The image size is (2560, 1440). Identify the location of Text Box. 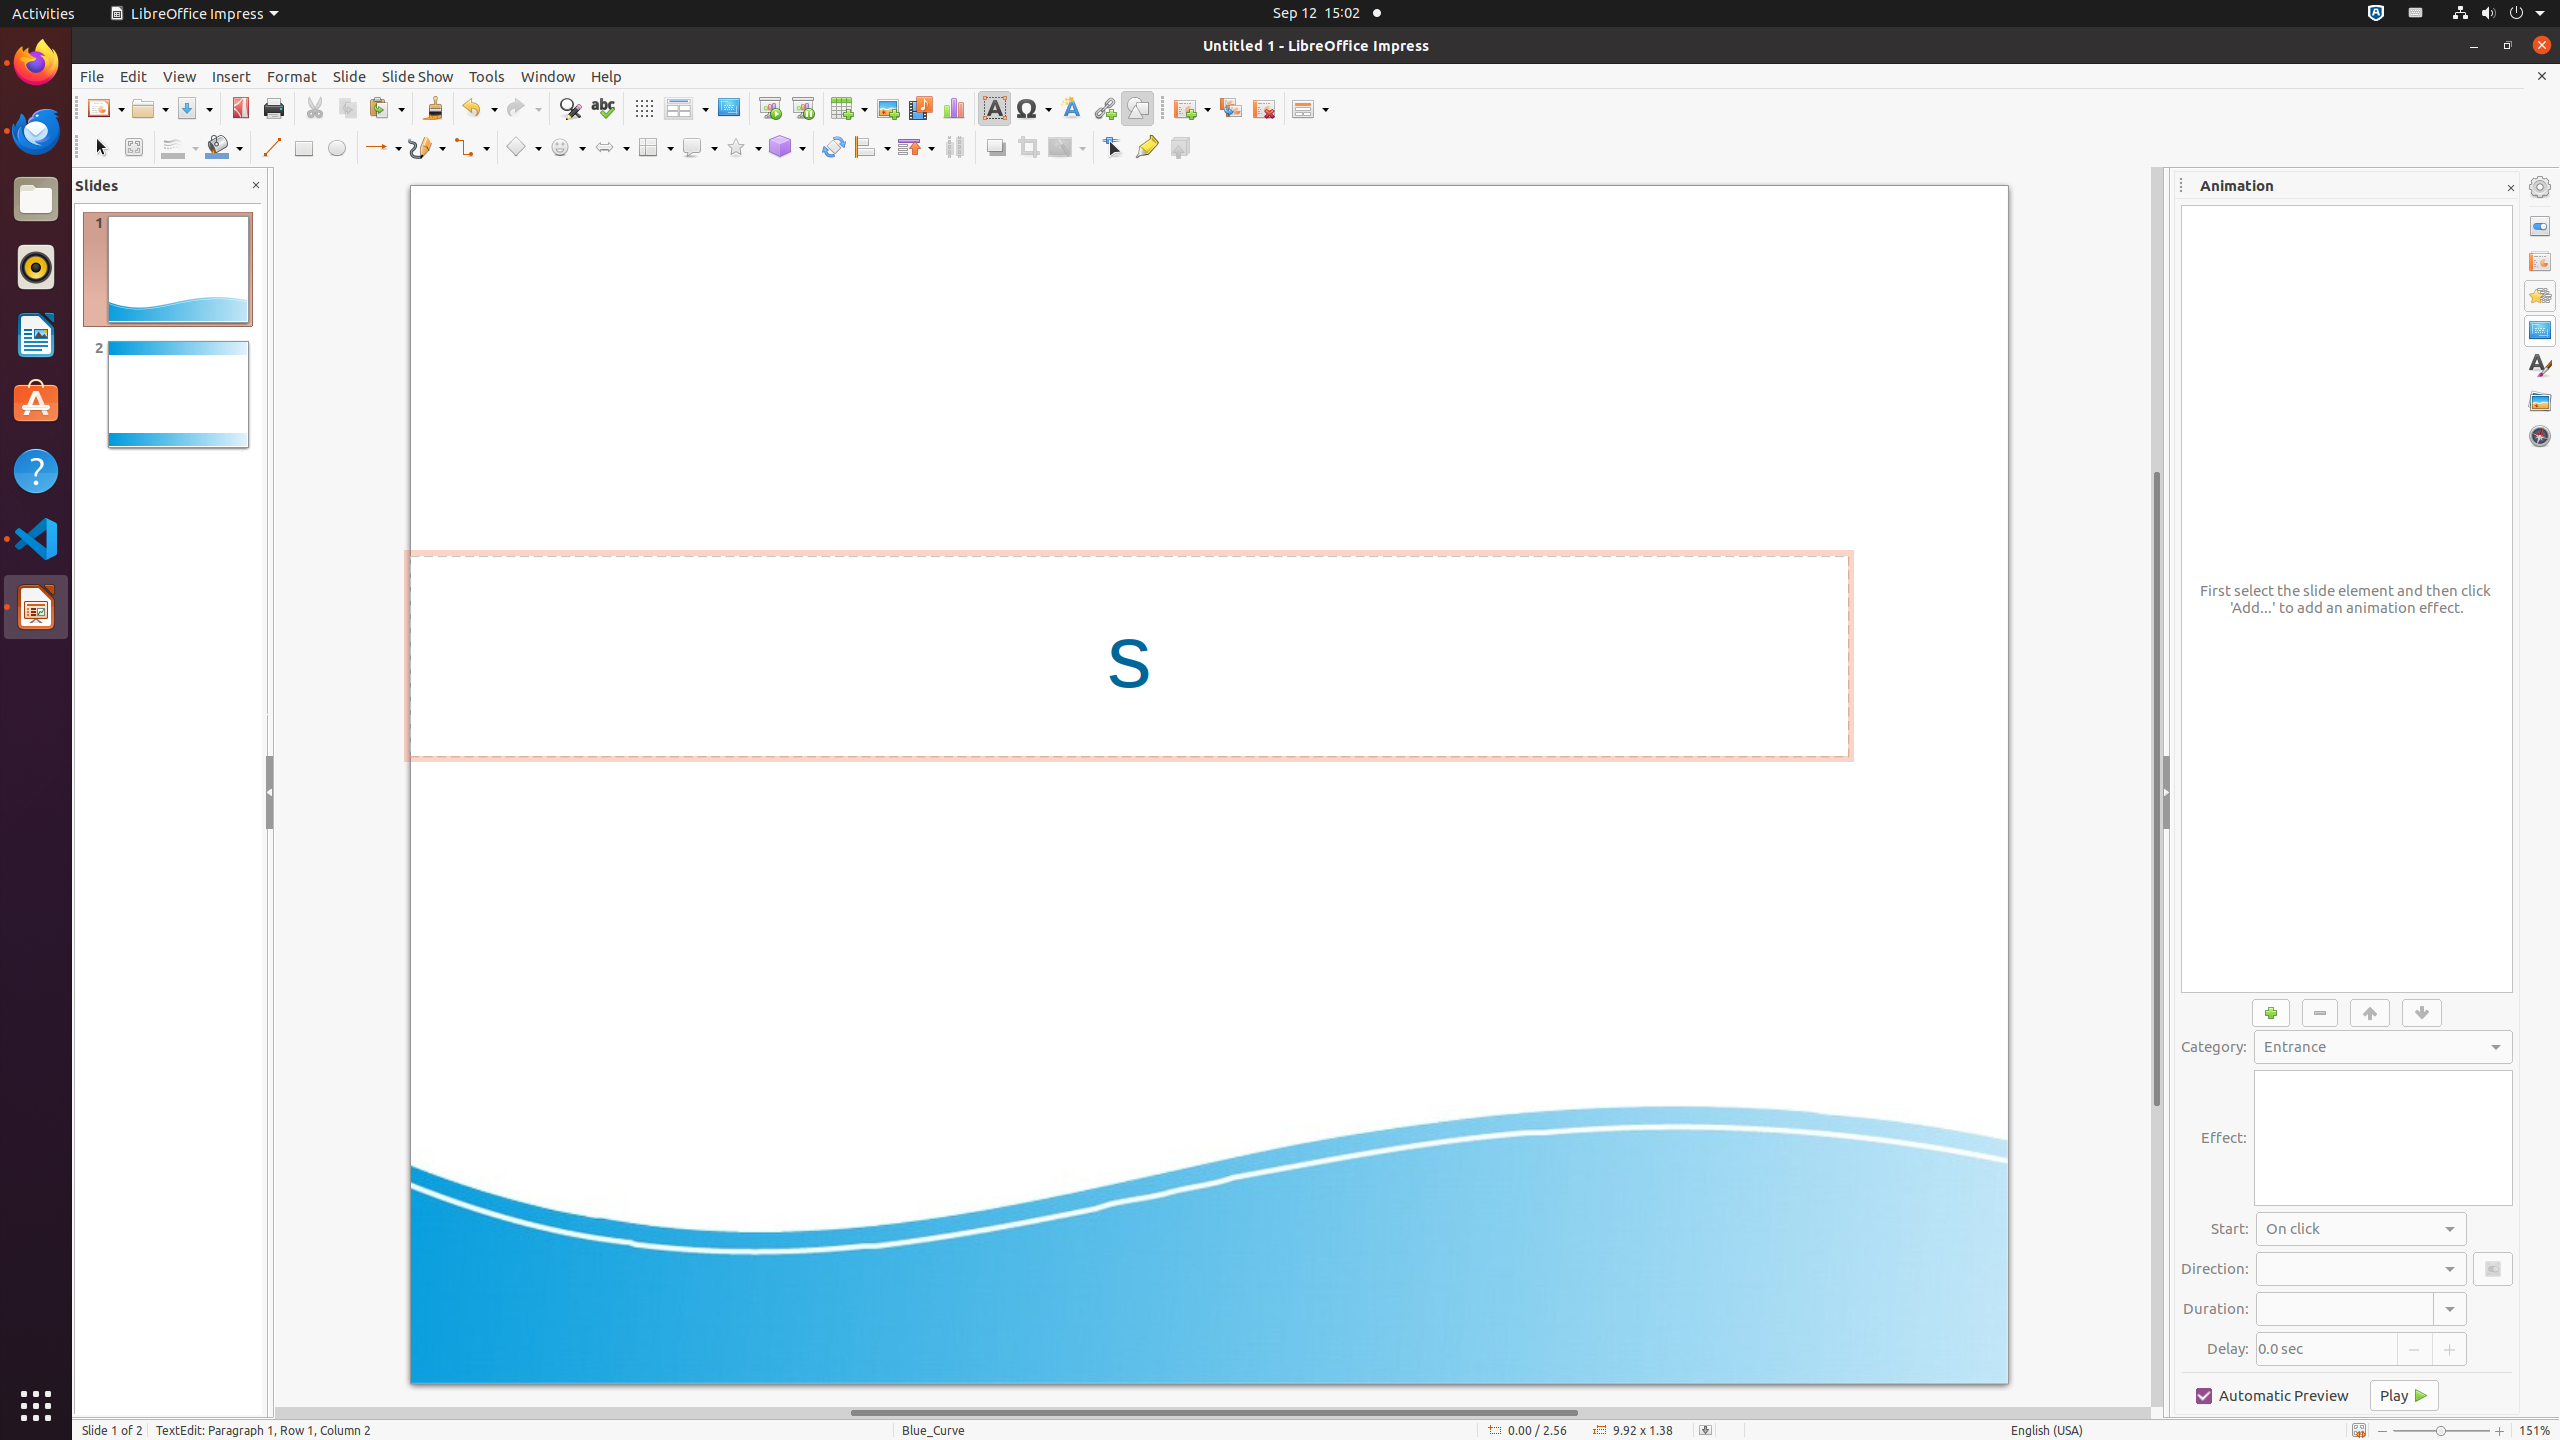
(994, 108).